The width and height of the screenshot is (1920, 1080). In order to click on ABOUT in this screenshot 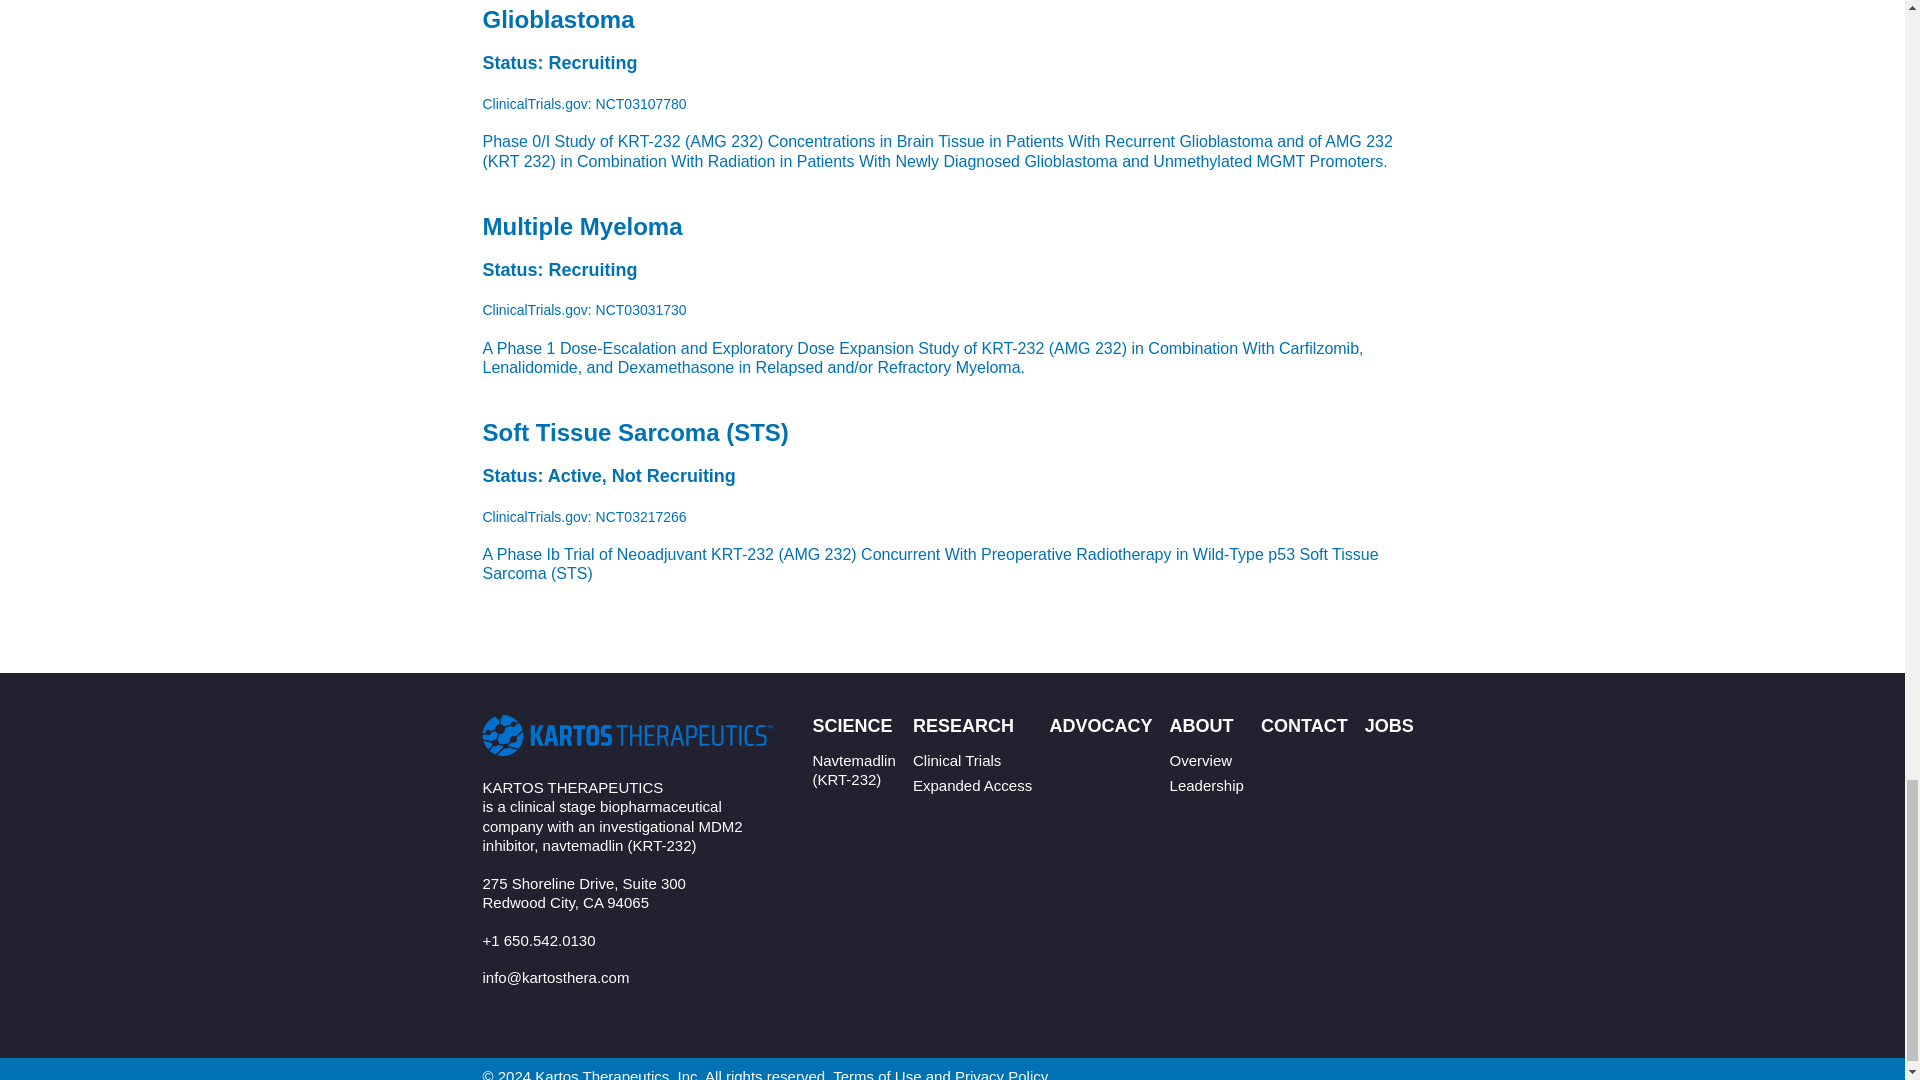, I will do `click(1202, 726)`.